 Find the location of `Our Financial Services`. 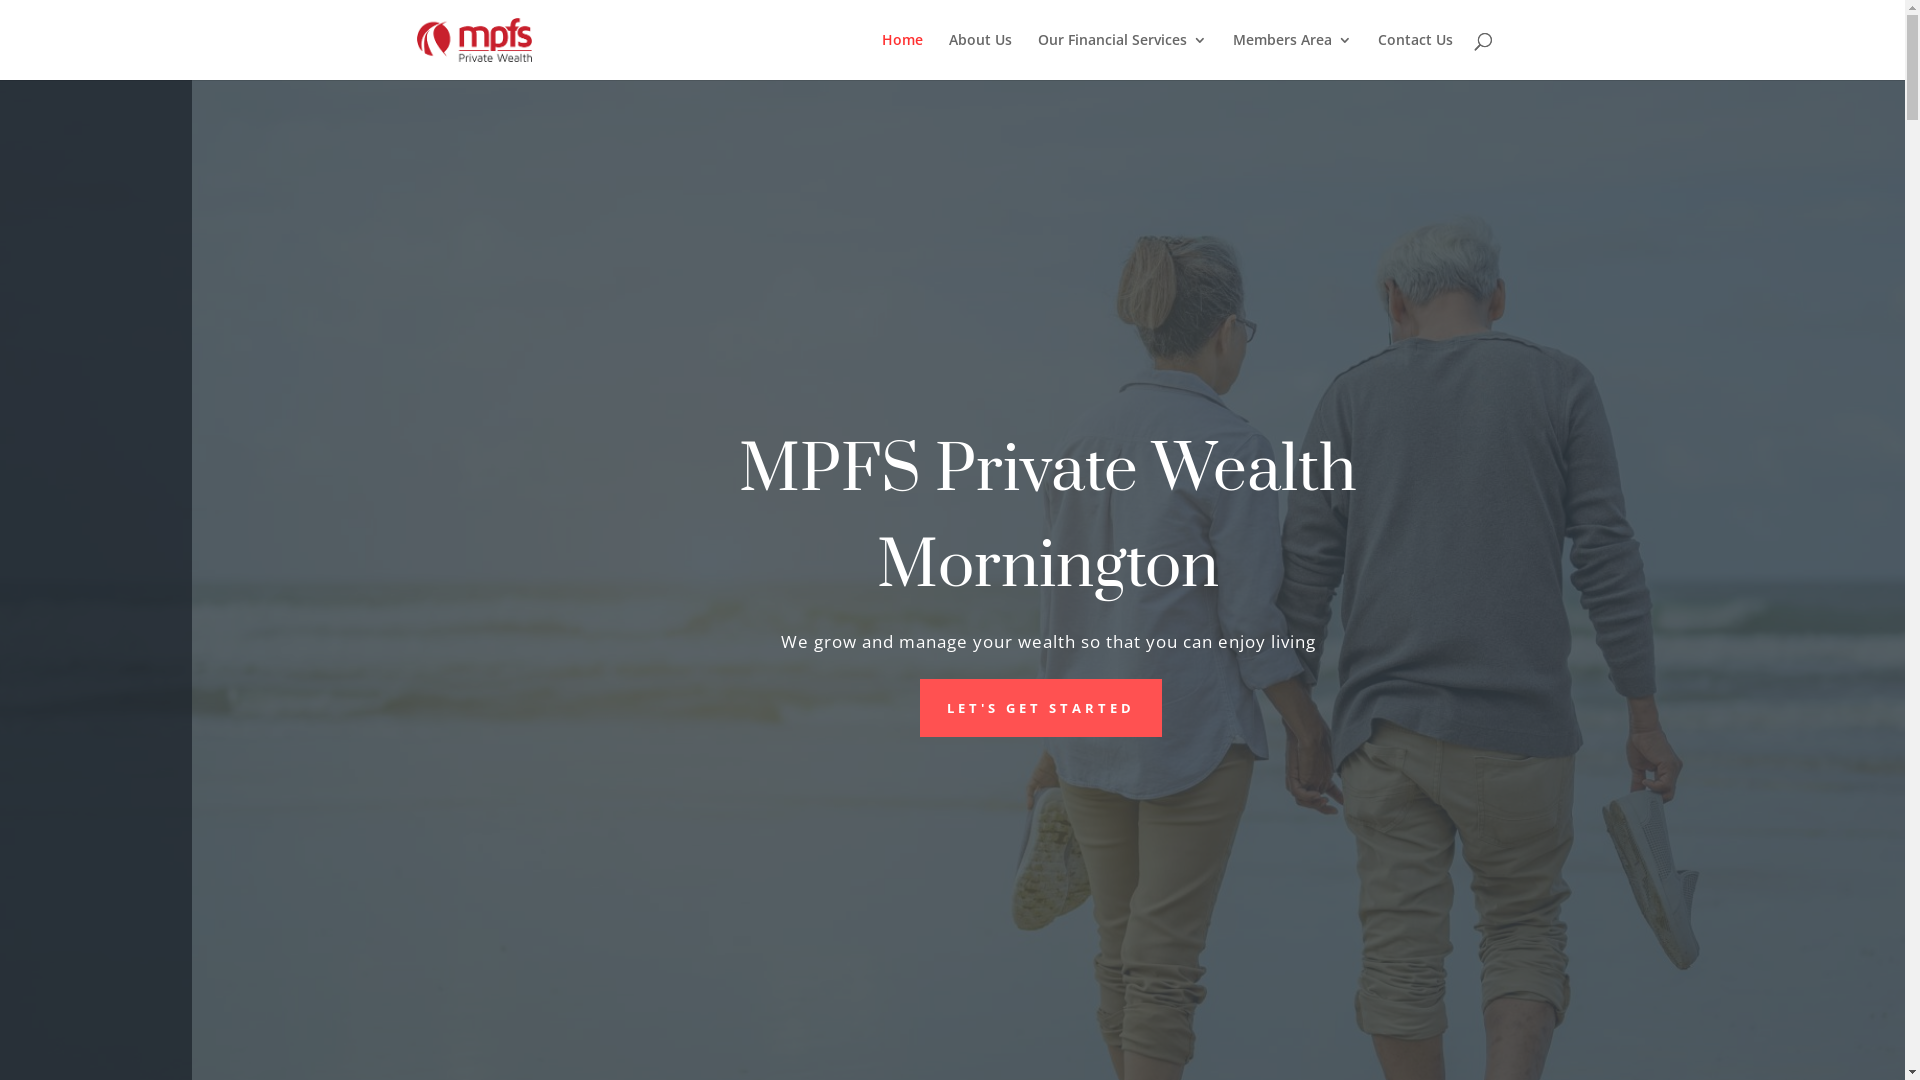

Our Financial Services is located at coordinates (1122, 56).